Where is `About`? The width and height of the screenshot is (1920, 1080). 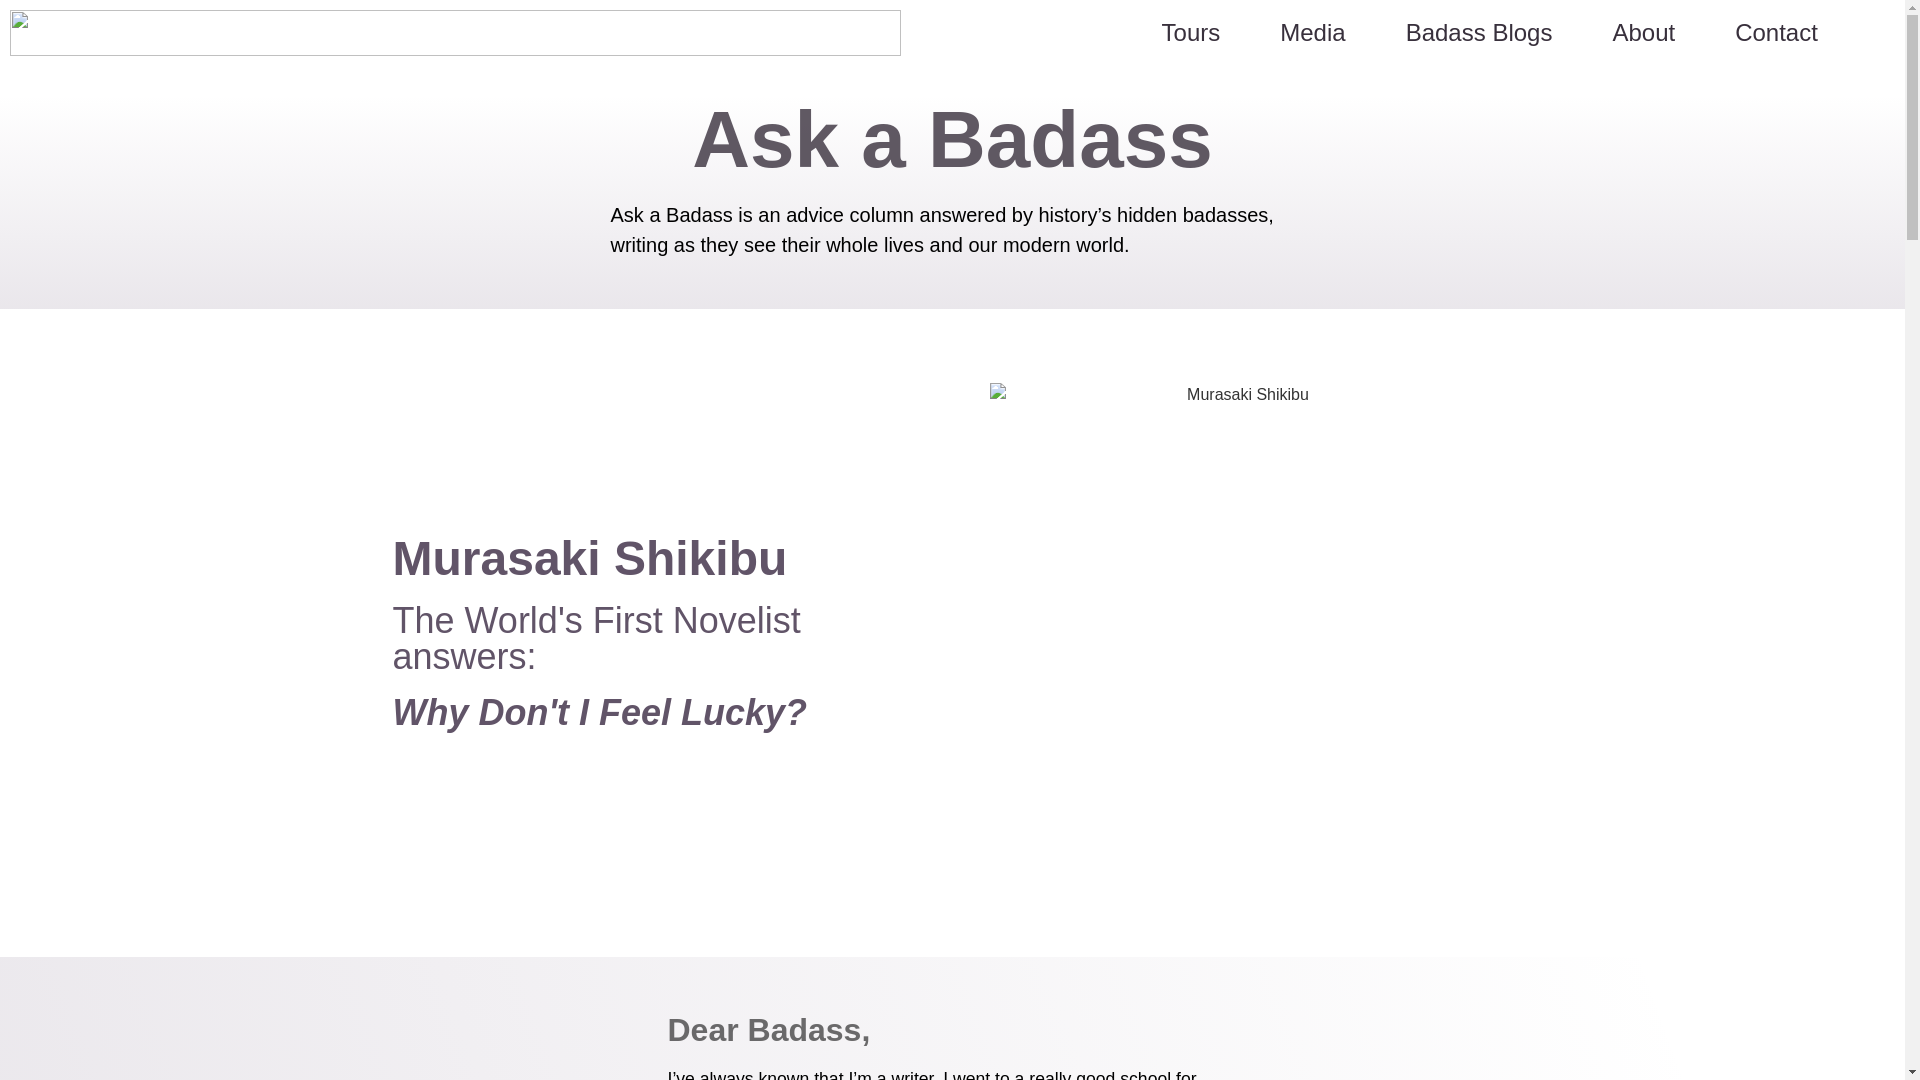 About is located at coordinates (1643, 32).